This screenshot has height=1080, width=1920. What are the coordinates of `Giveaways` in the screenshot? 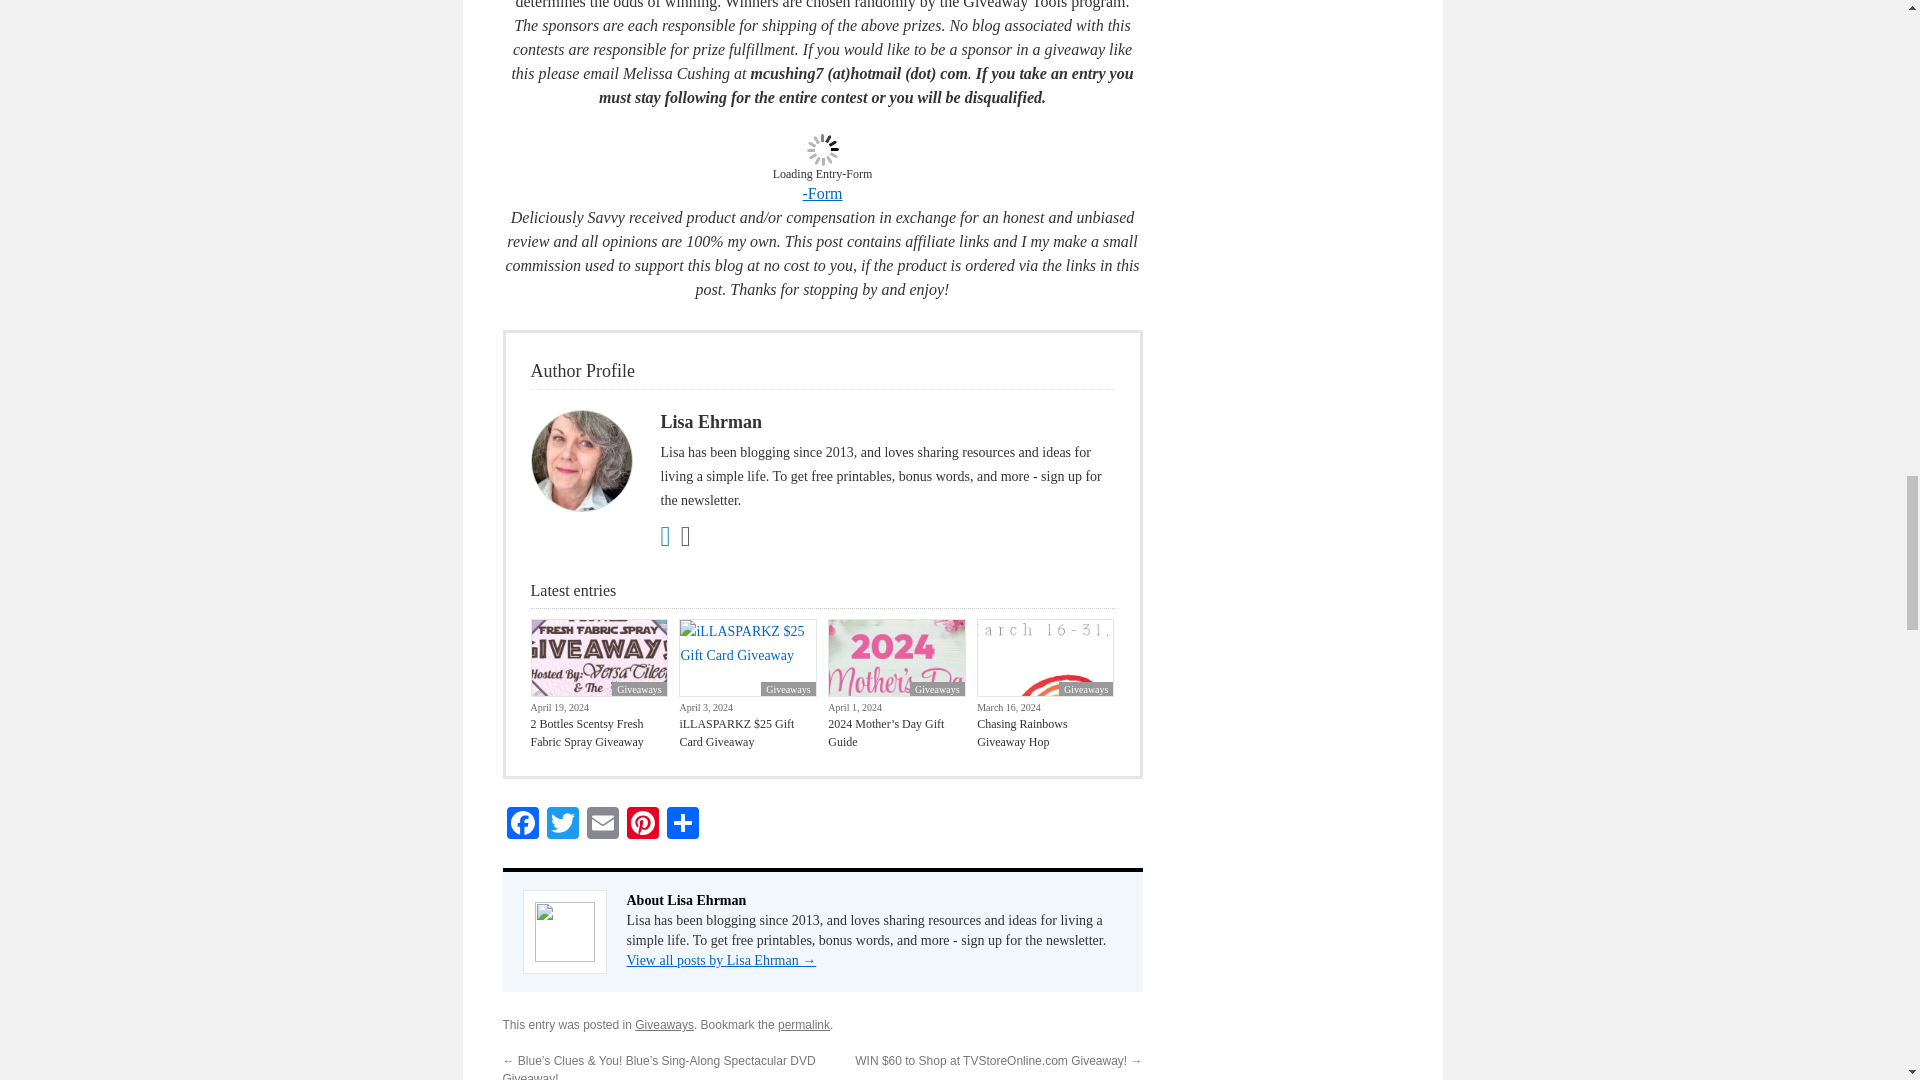 It's located at (787, 688).